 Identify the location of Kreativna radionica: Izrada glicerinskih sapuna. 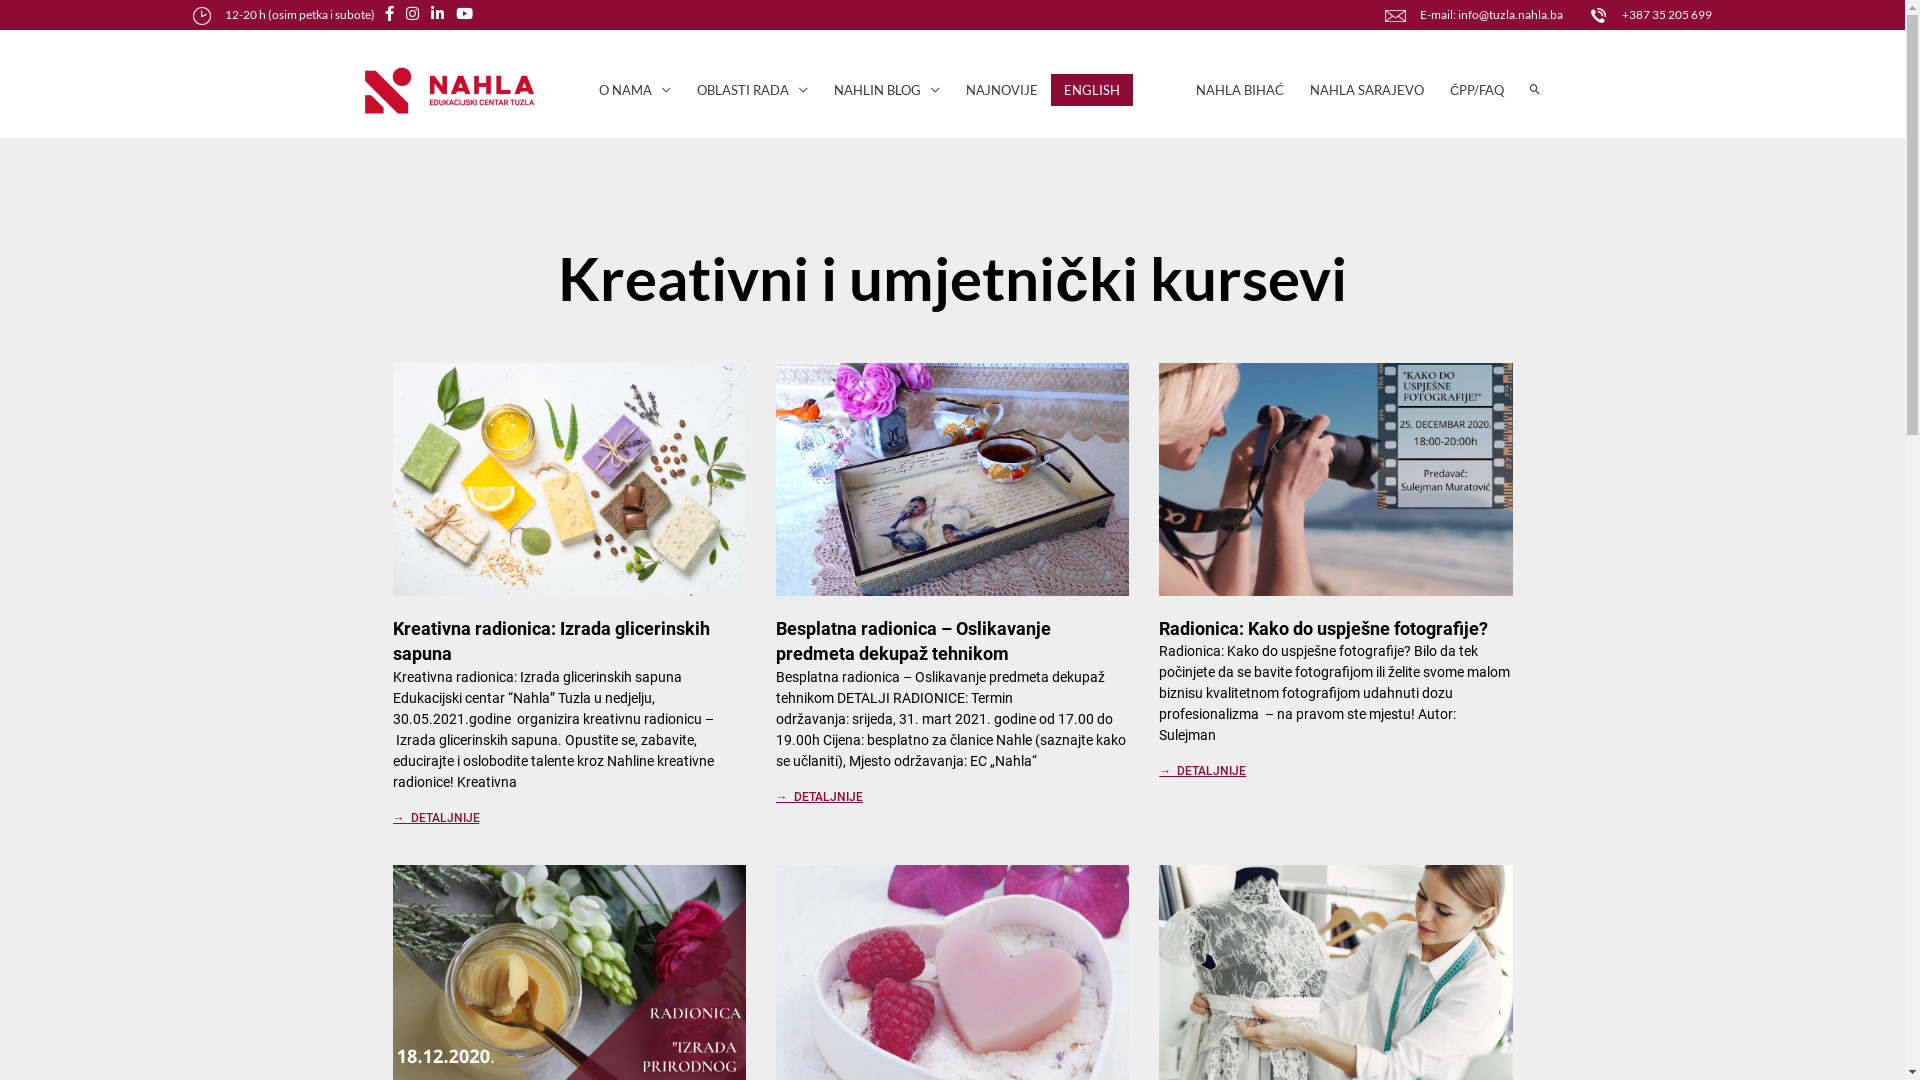
(550, 641).